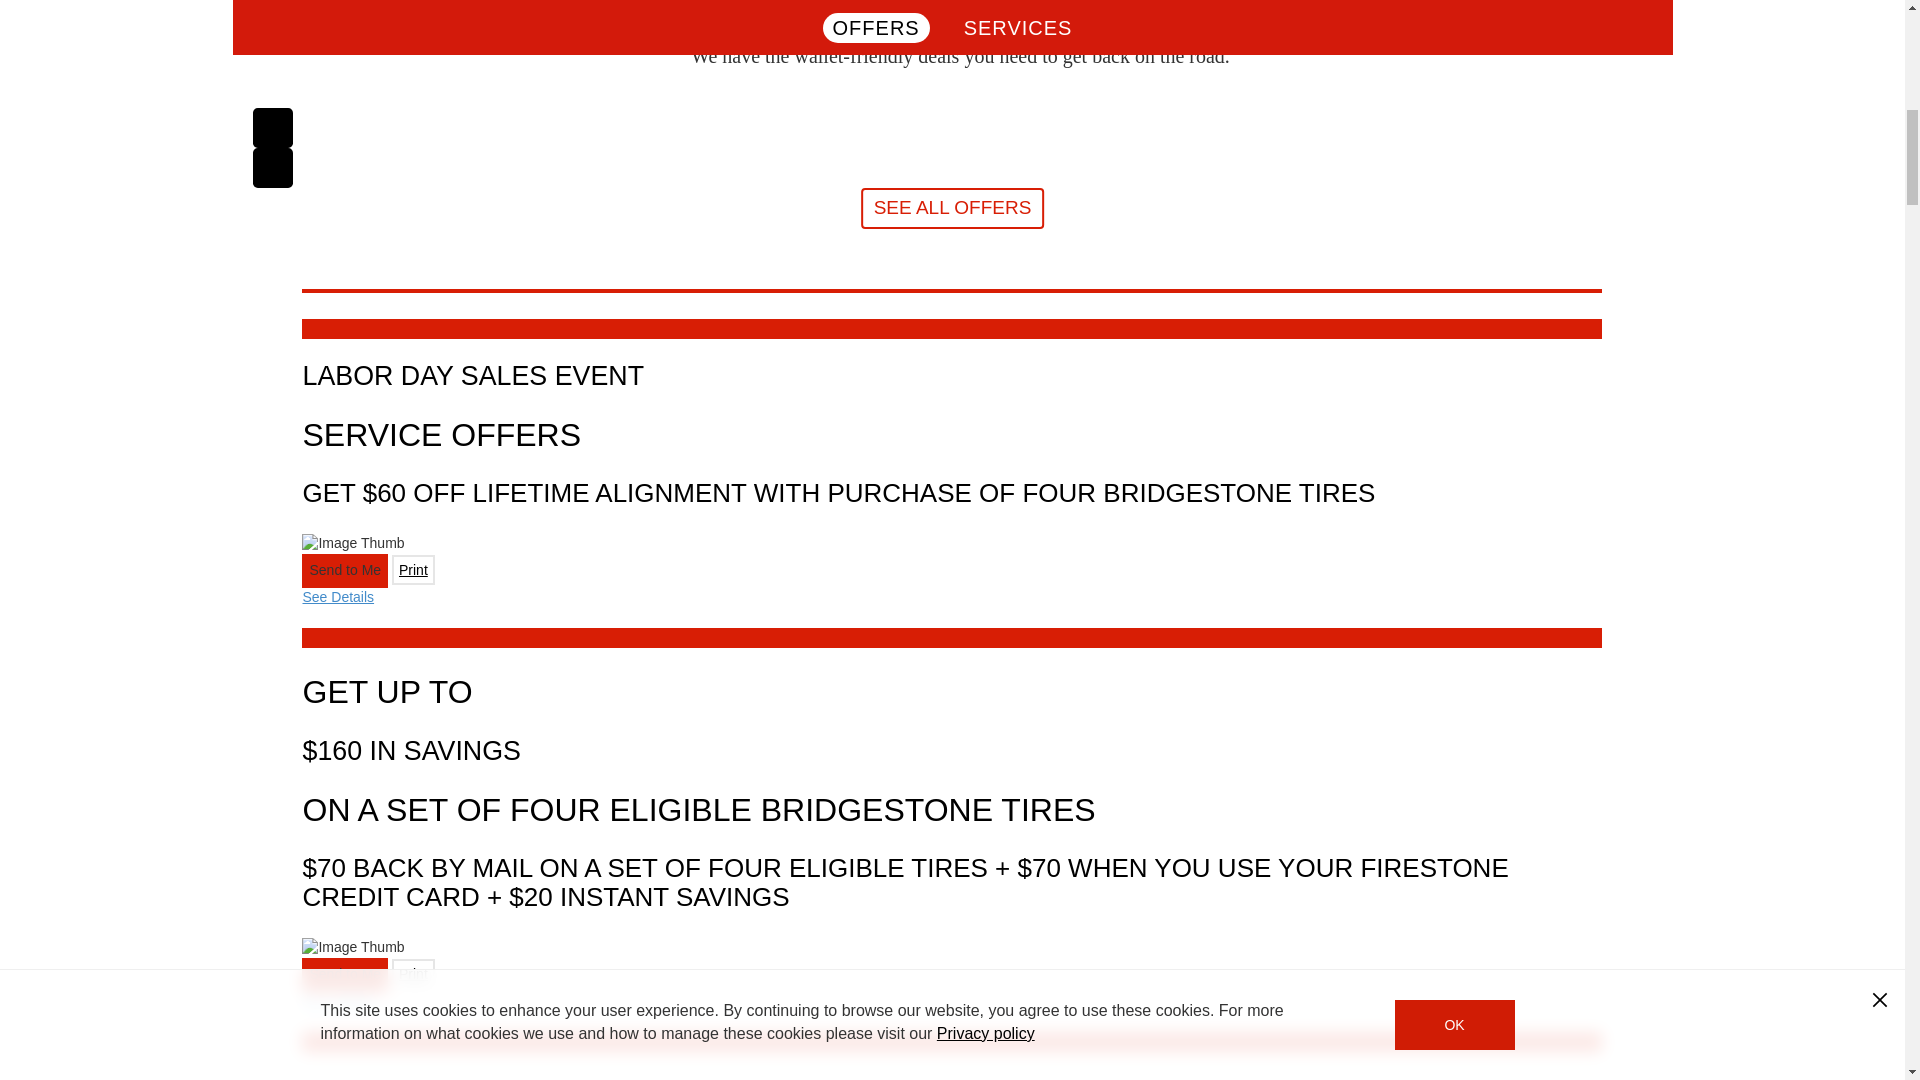  I want to click on Click here to see additional details for this offer, so click(338, 596).